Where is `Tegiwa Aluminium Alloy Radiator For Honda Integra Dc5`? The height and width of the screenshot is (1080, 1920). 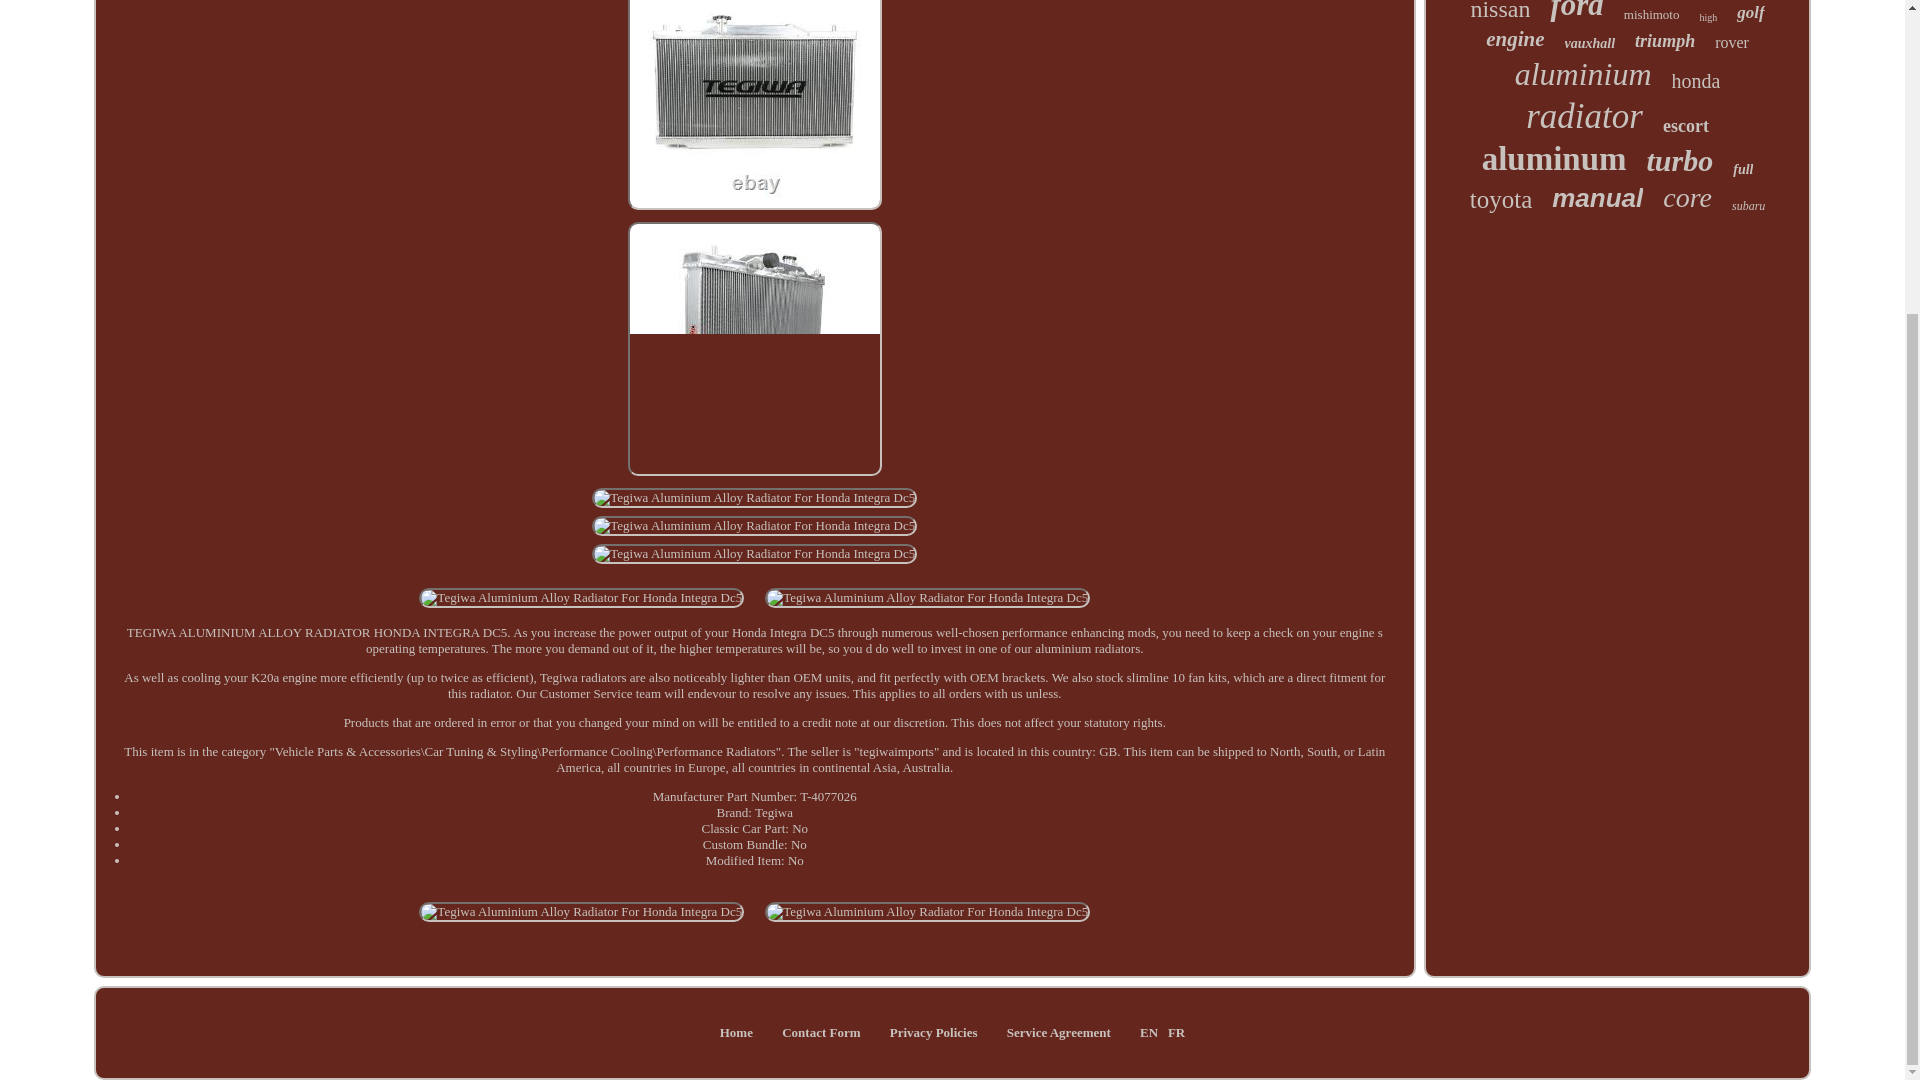 Tegiwa Aluminium Alloy Radiator For Honda Integra Dc5 is located at coordinates (927, 912).